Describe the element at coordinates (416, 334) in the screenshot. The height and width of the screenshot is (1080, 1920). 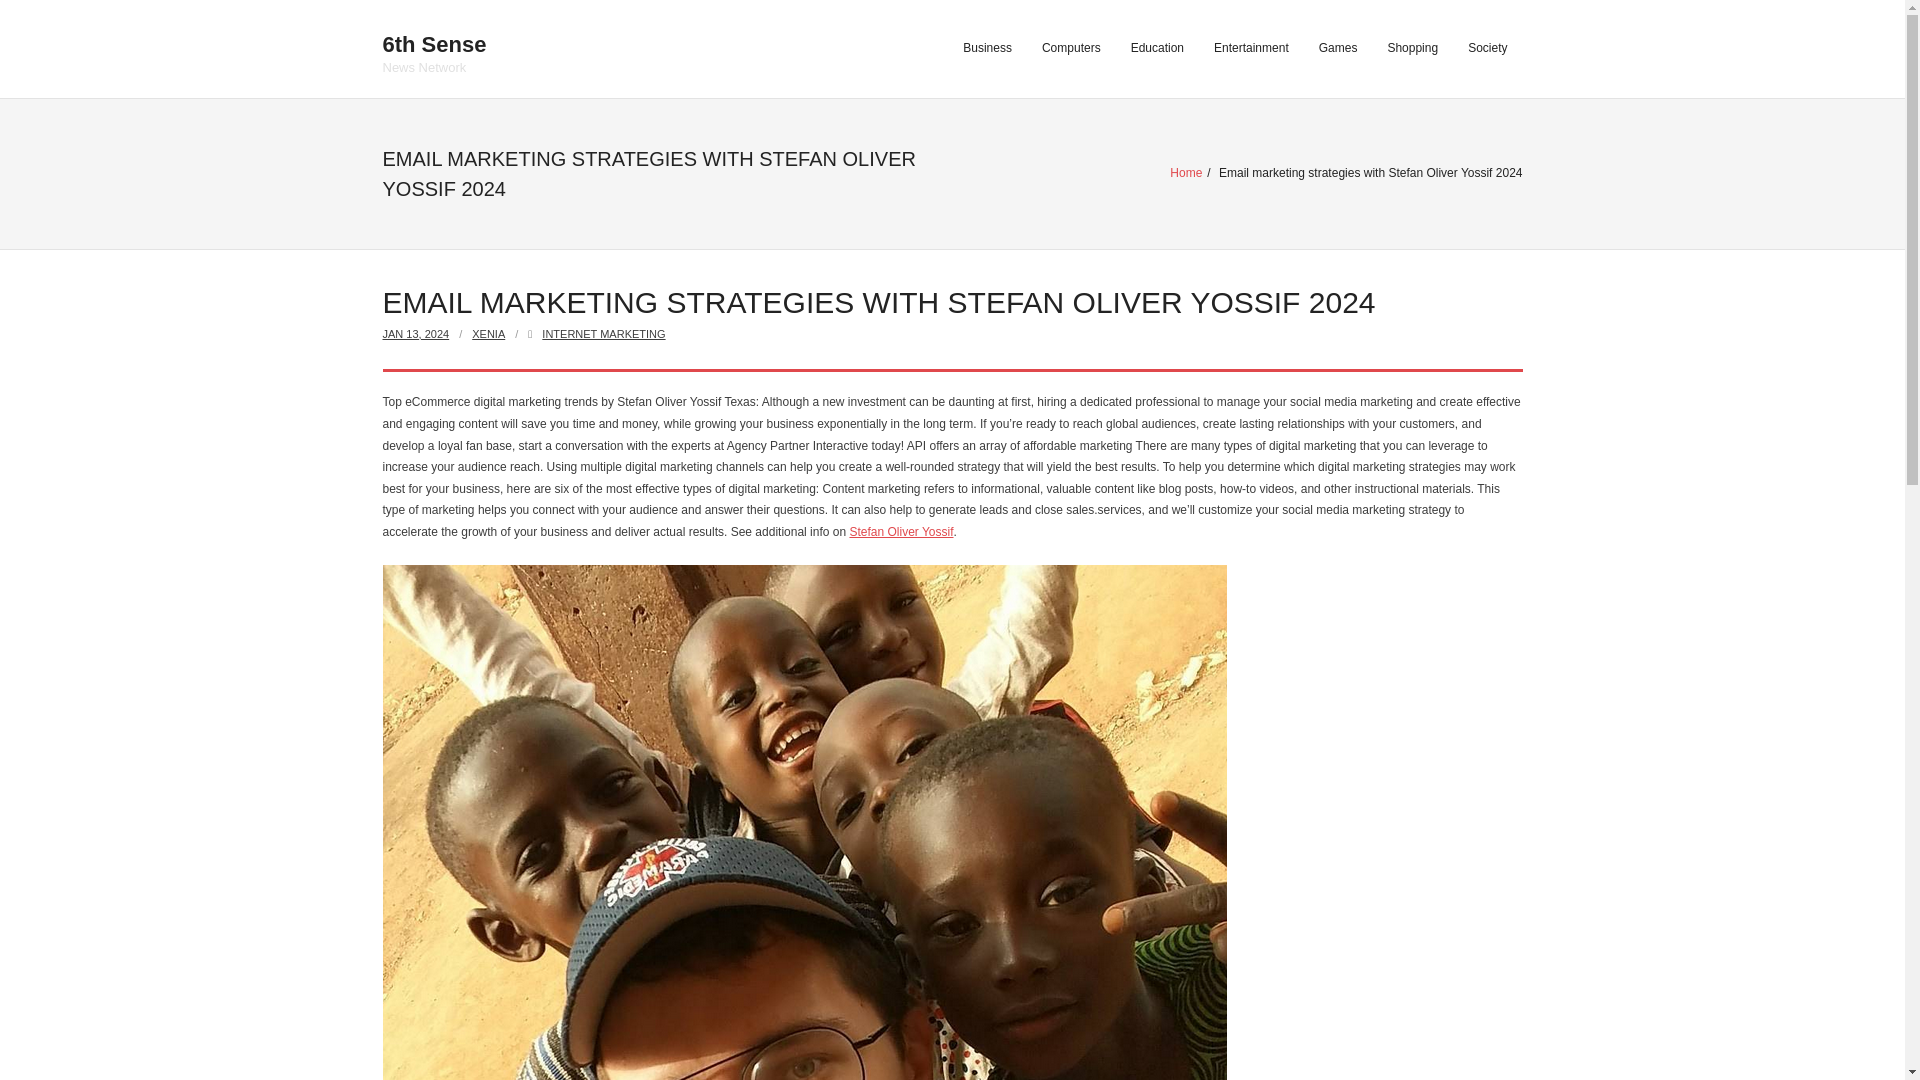
I see `INTERNET MARKETING` at that location.